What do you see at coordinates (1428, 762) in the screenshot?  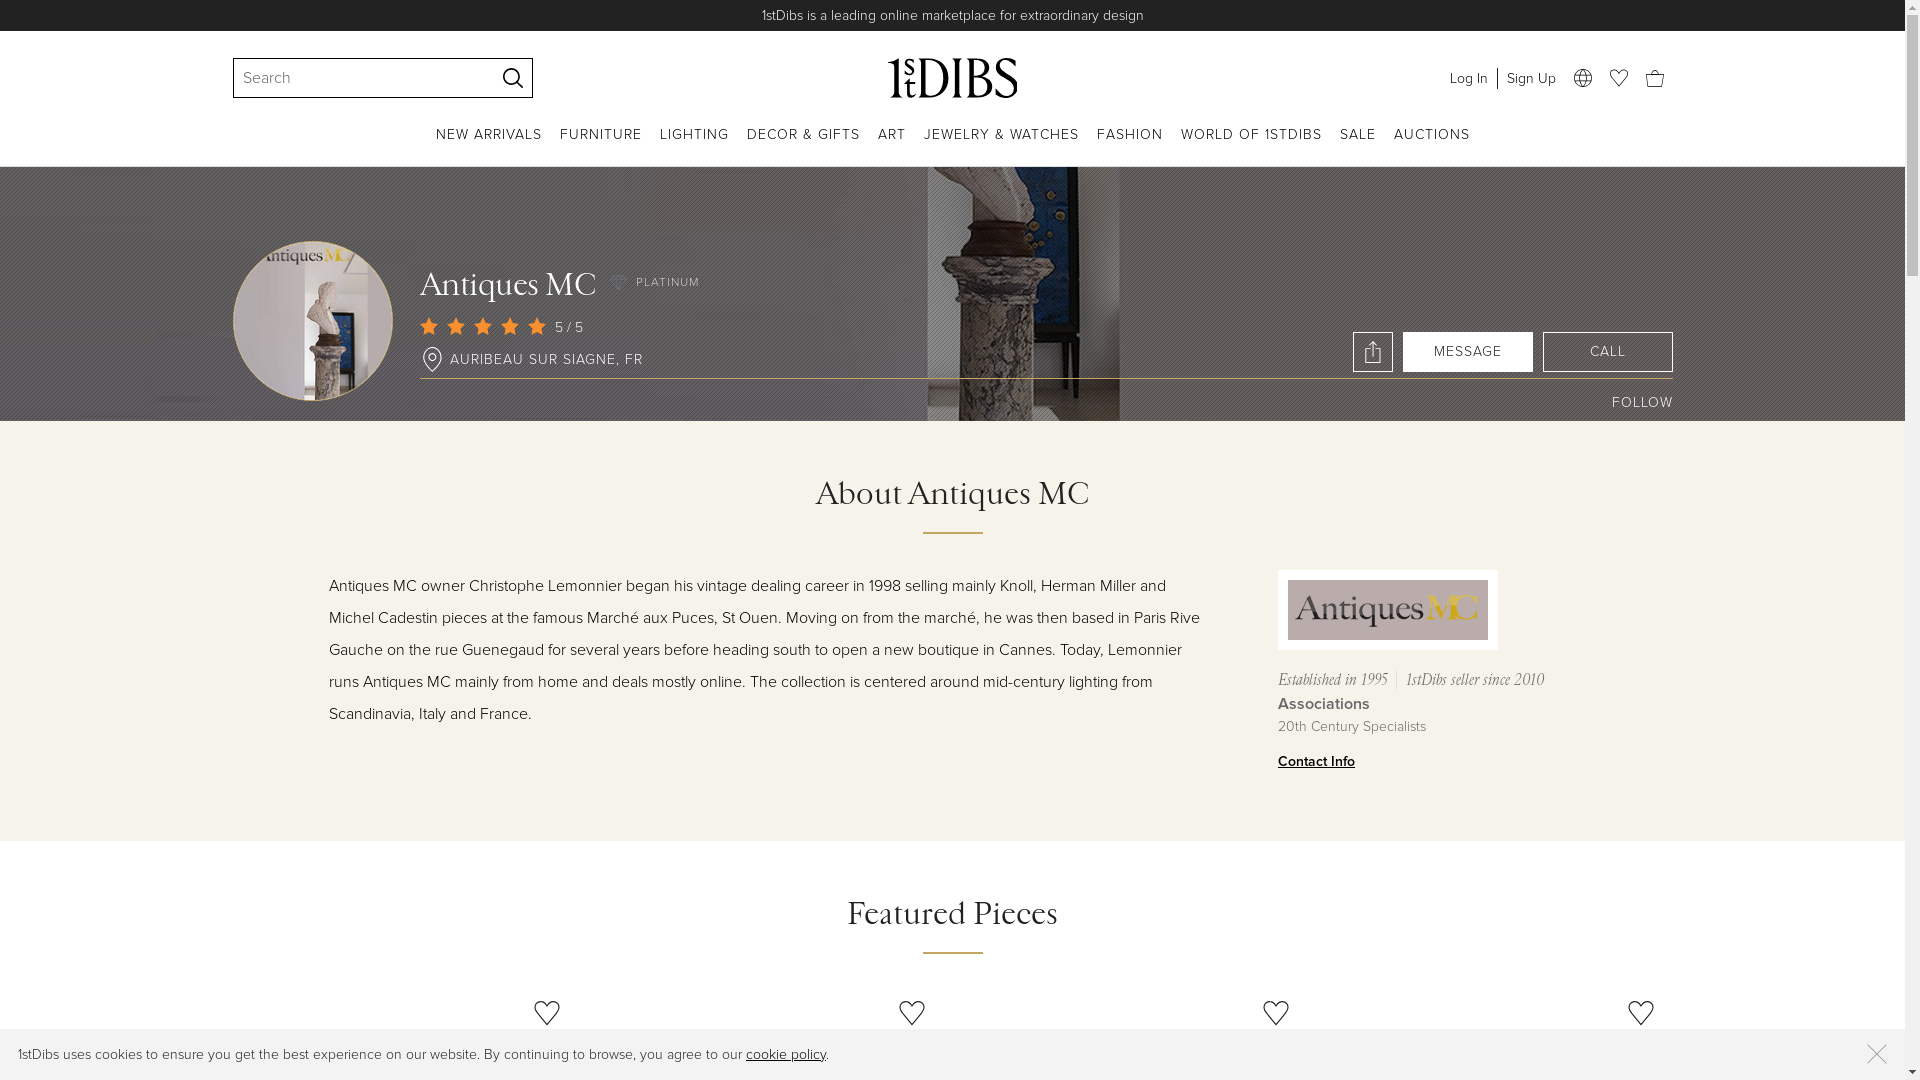 I see `Contact Info` at bounding box center [1428, 762].